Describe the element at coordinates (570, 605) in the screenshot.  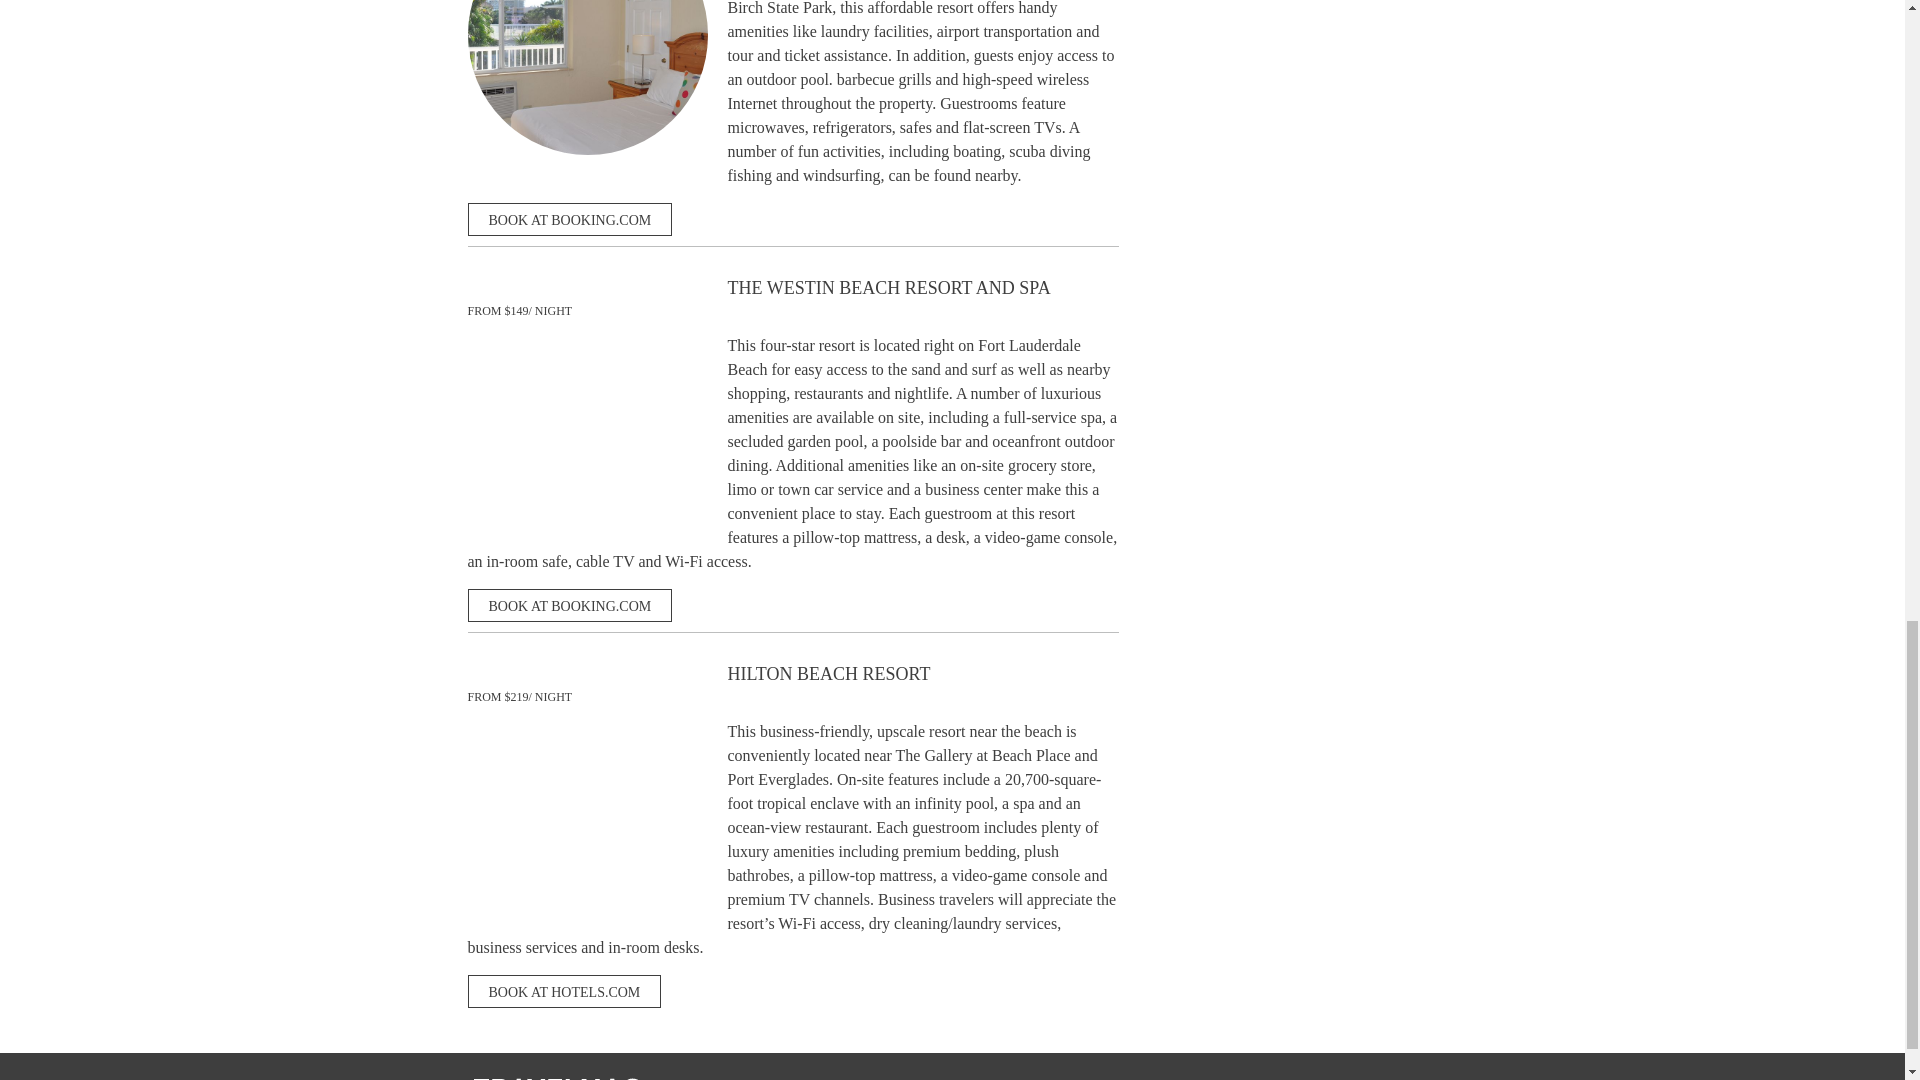
I see `BOOK AT BOOKING.COM` at that location.